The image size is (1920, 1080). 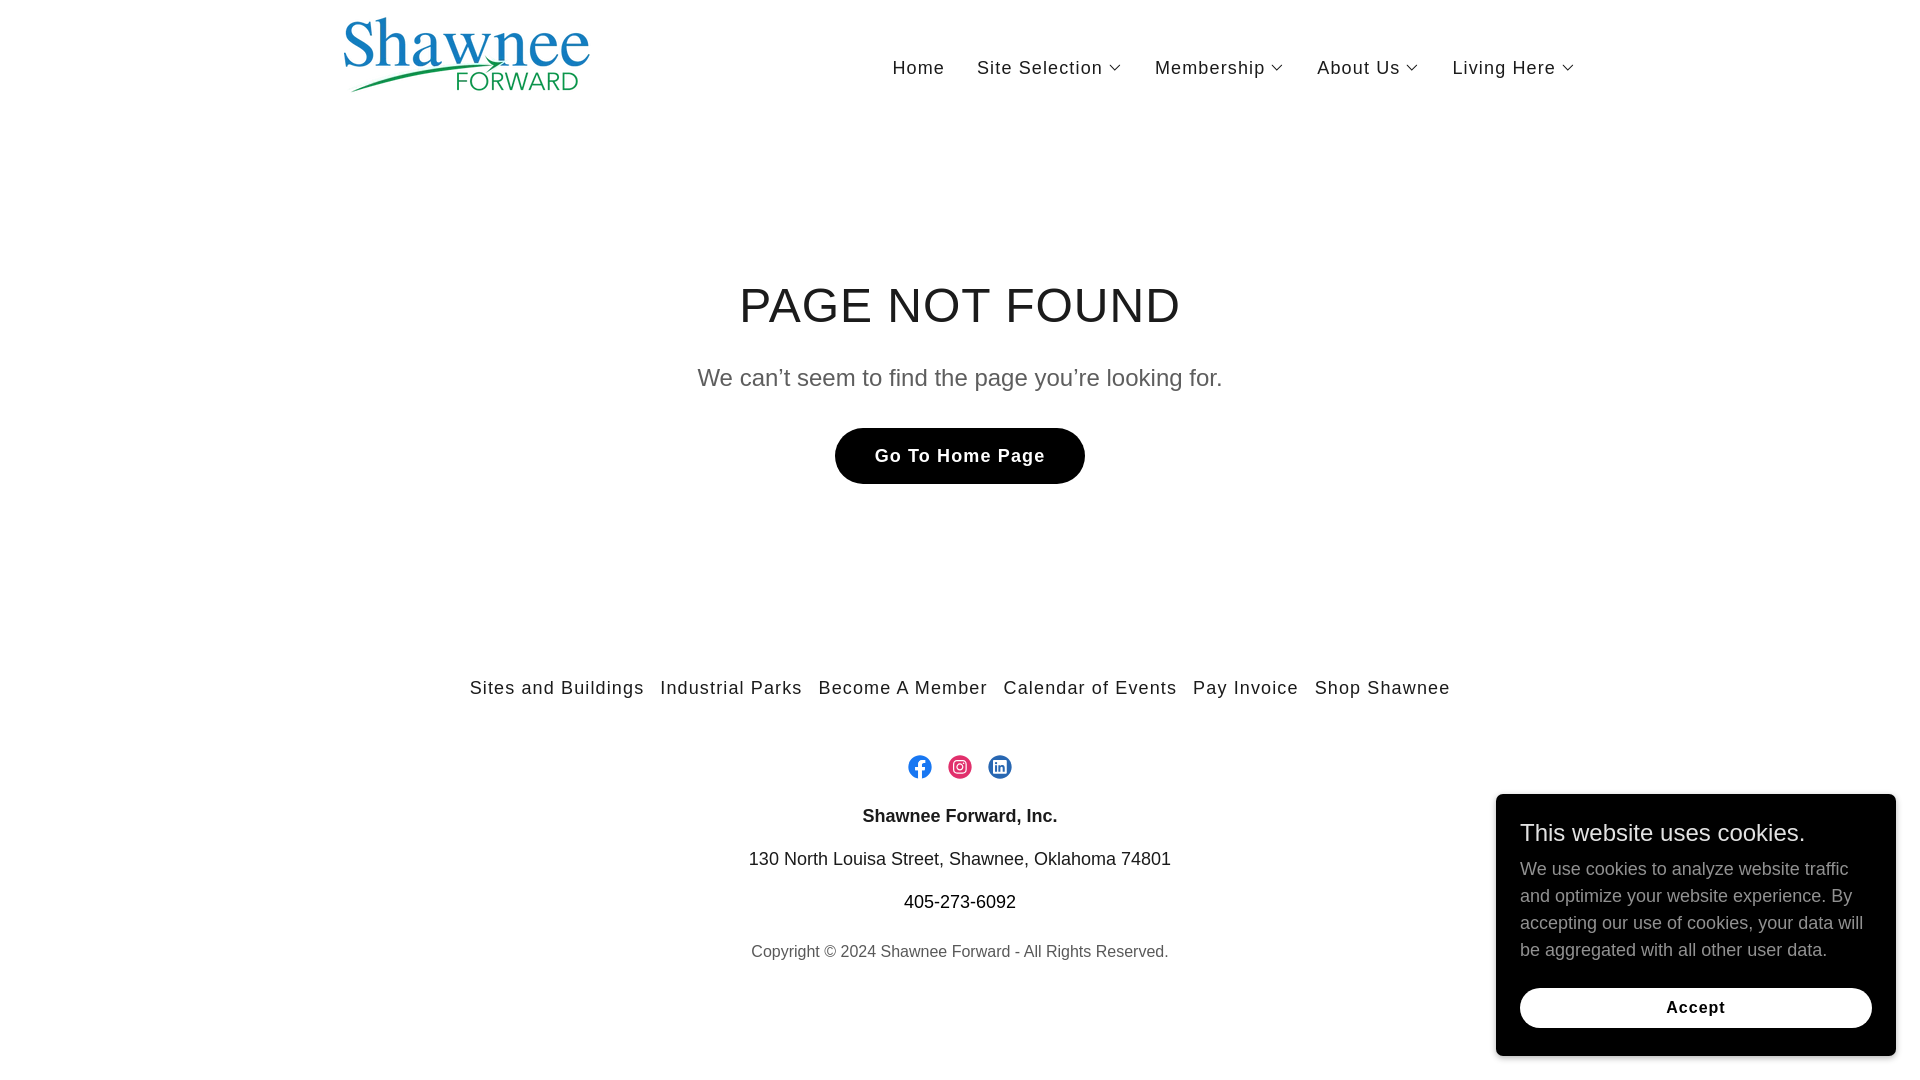 What do you see at coordinates (1050, 68) in the screenshot?
I see `Site Selection` at bounding box center [1050, 68].